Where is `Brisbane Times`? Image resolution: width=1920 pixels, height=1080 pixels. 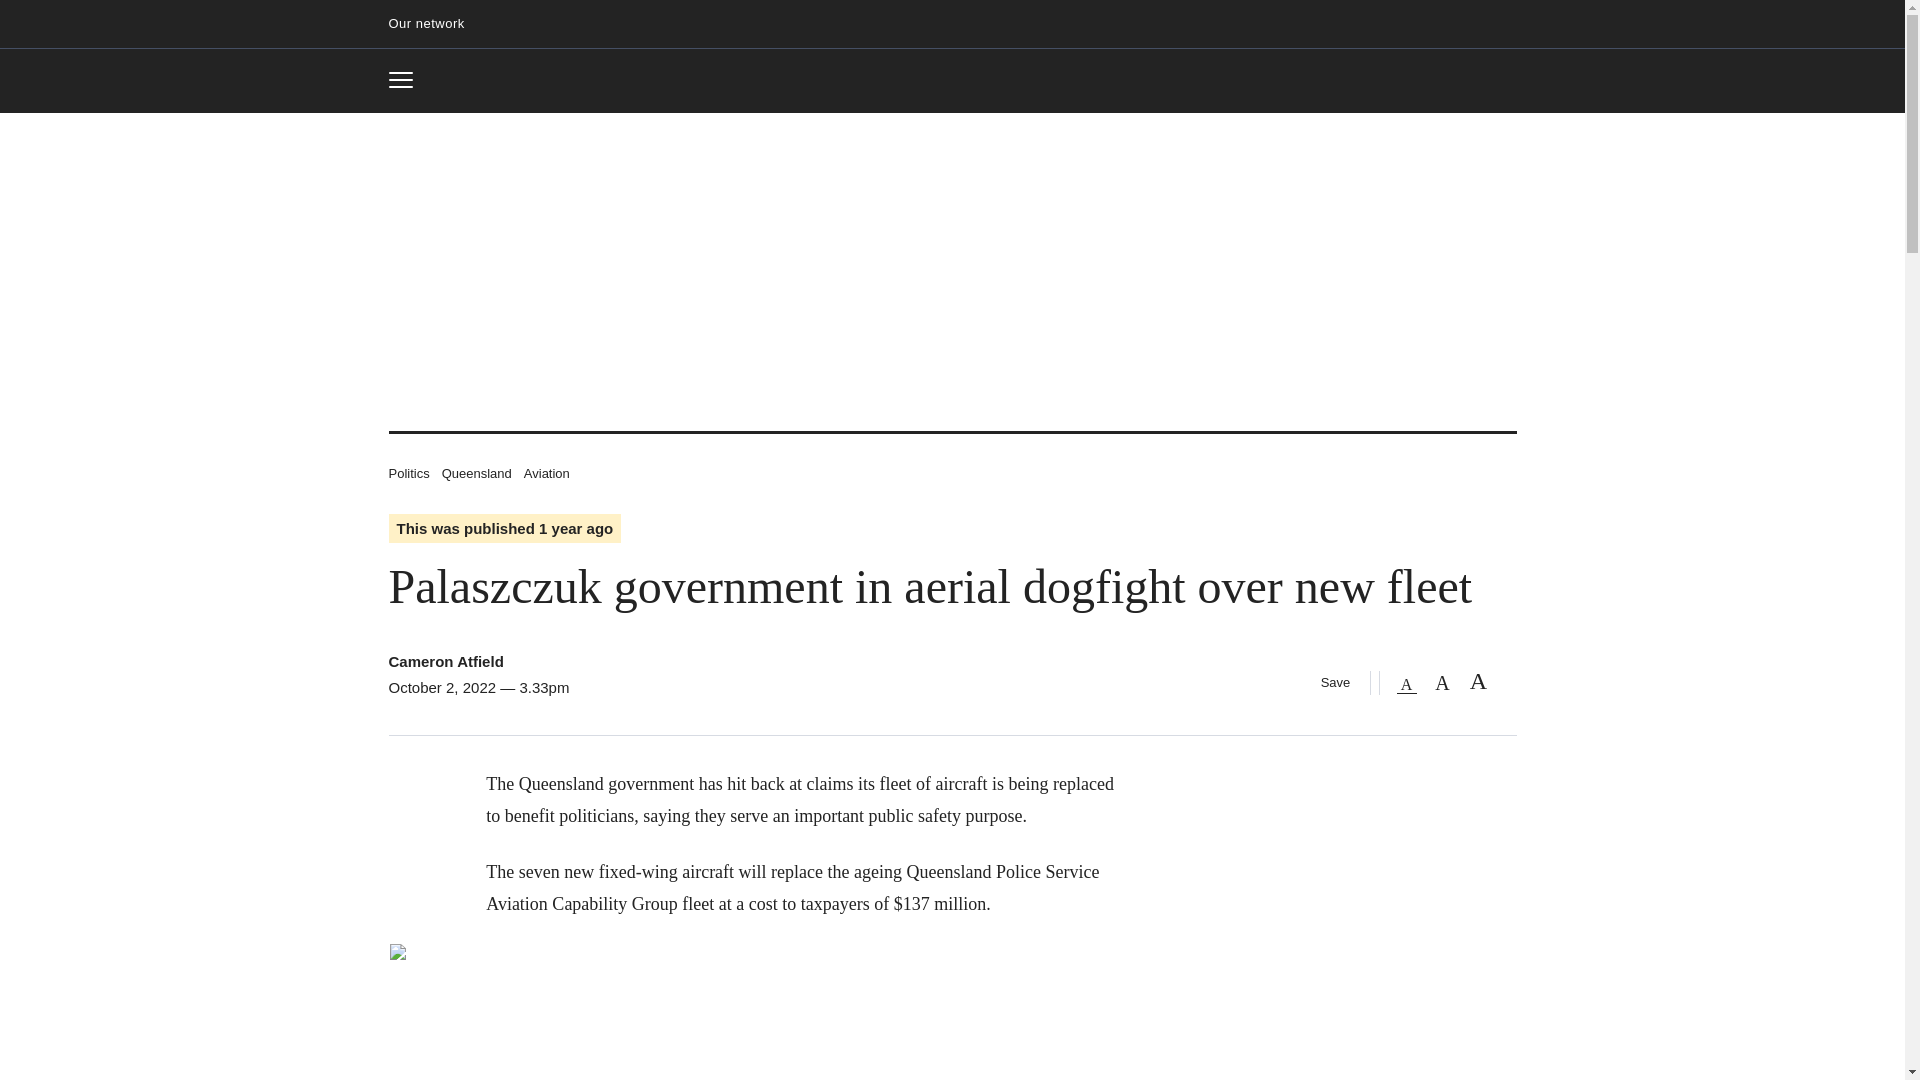 Brisbane Times is located at coordinates (445, 661).